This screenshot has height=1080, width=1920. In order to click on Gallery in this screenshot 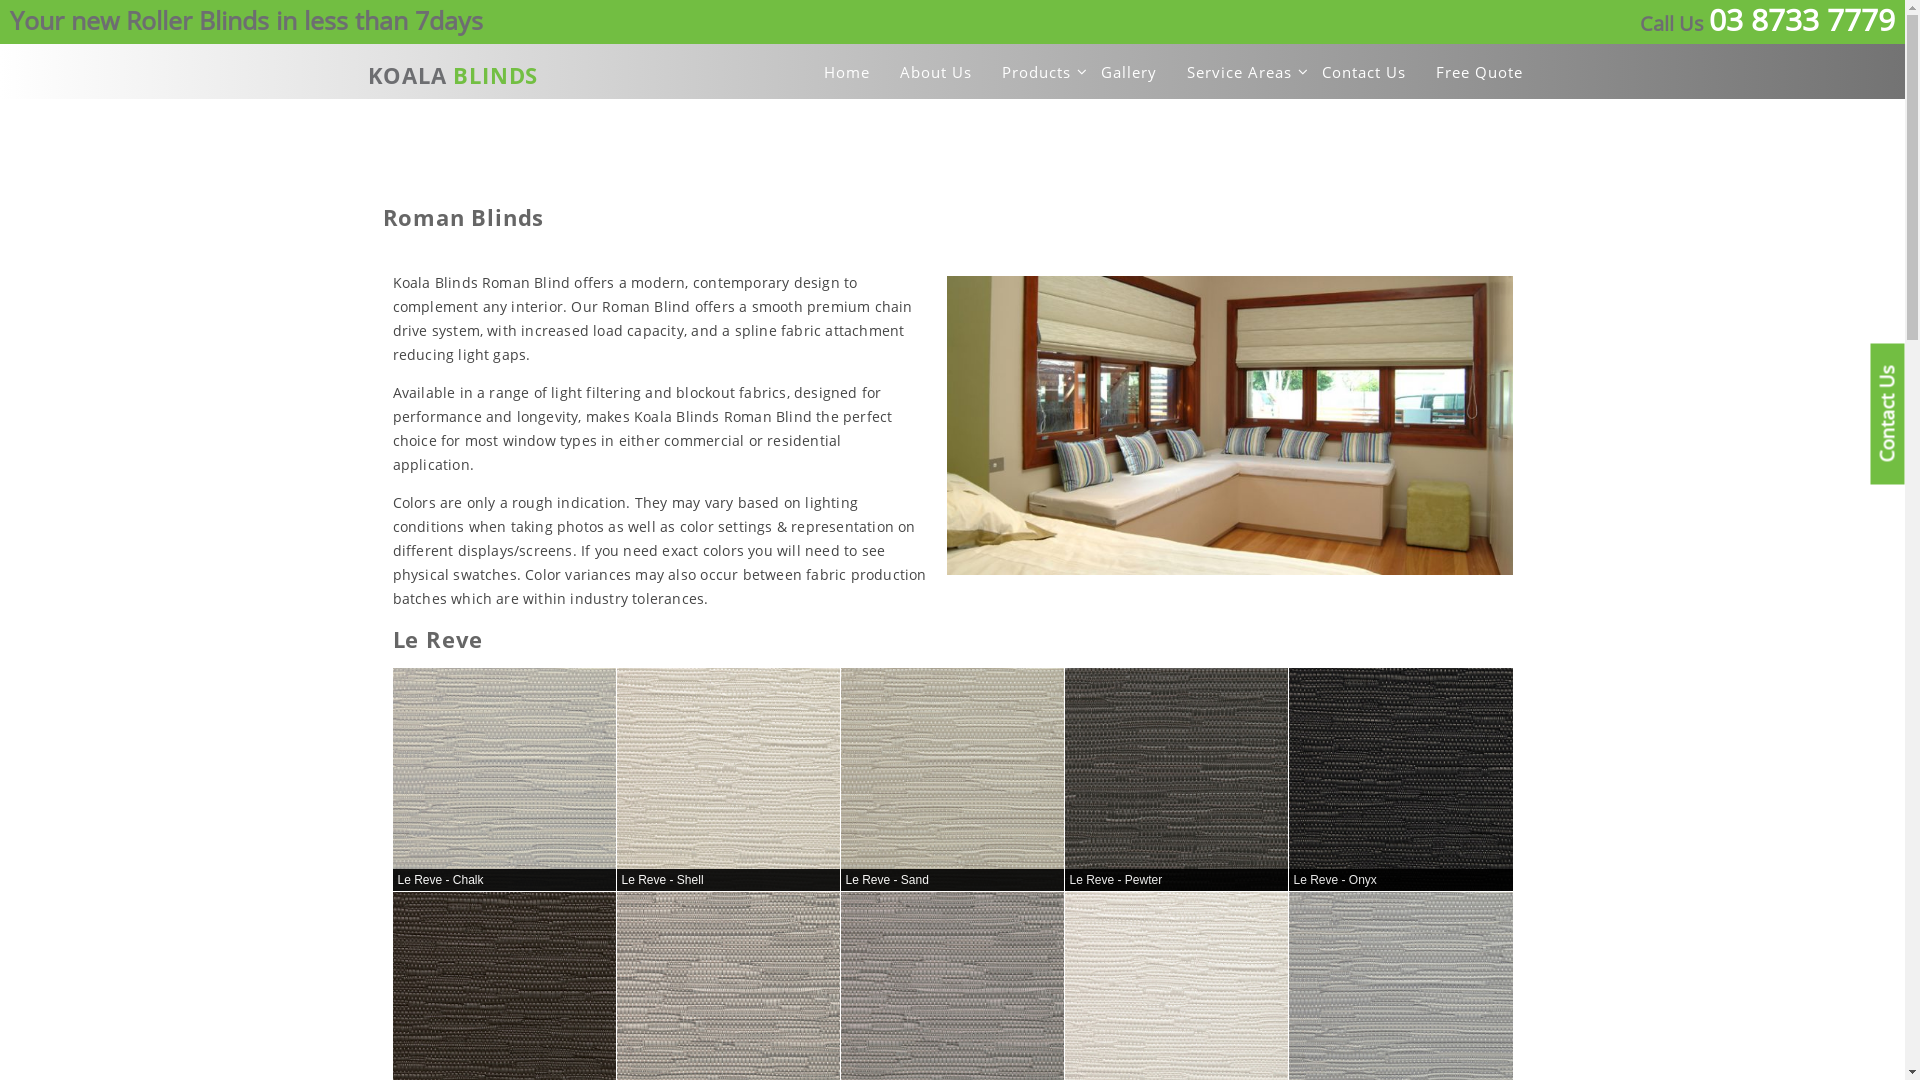, I will do `click(1128, 72)`.